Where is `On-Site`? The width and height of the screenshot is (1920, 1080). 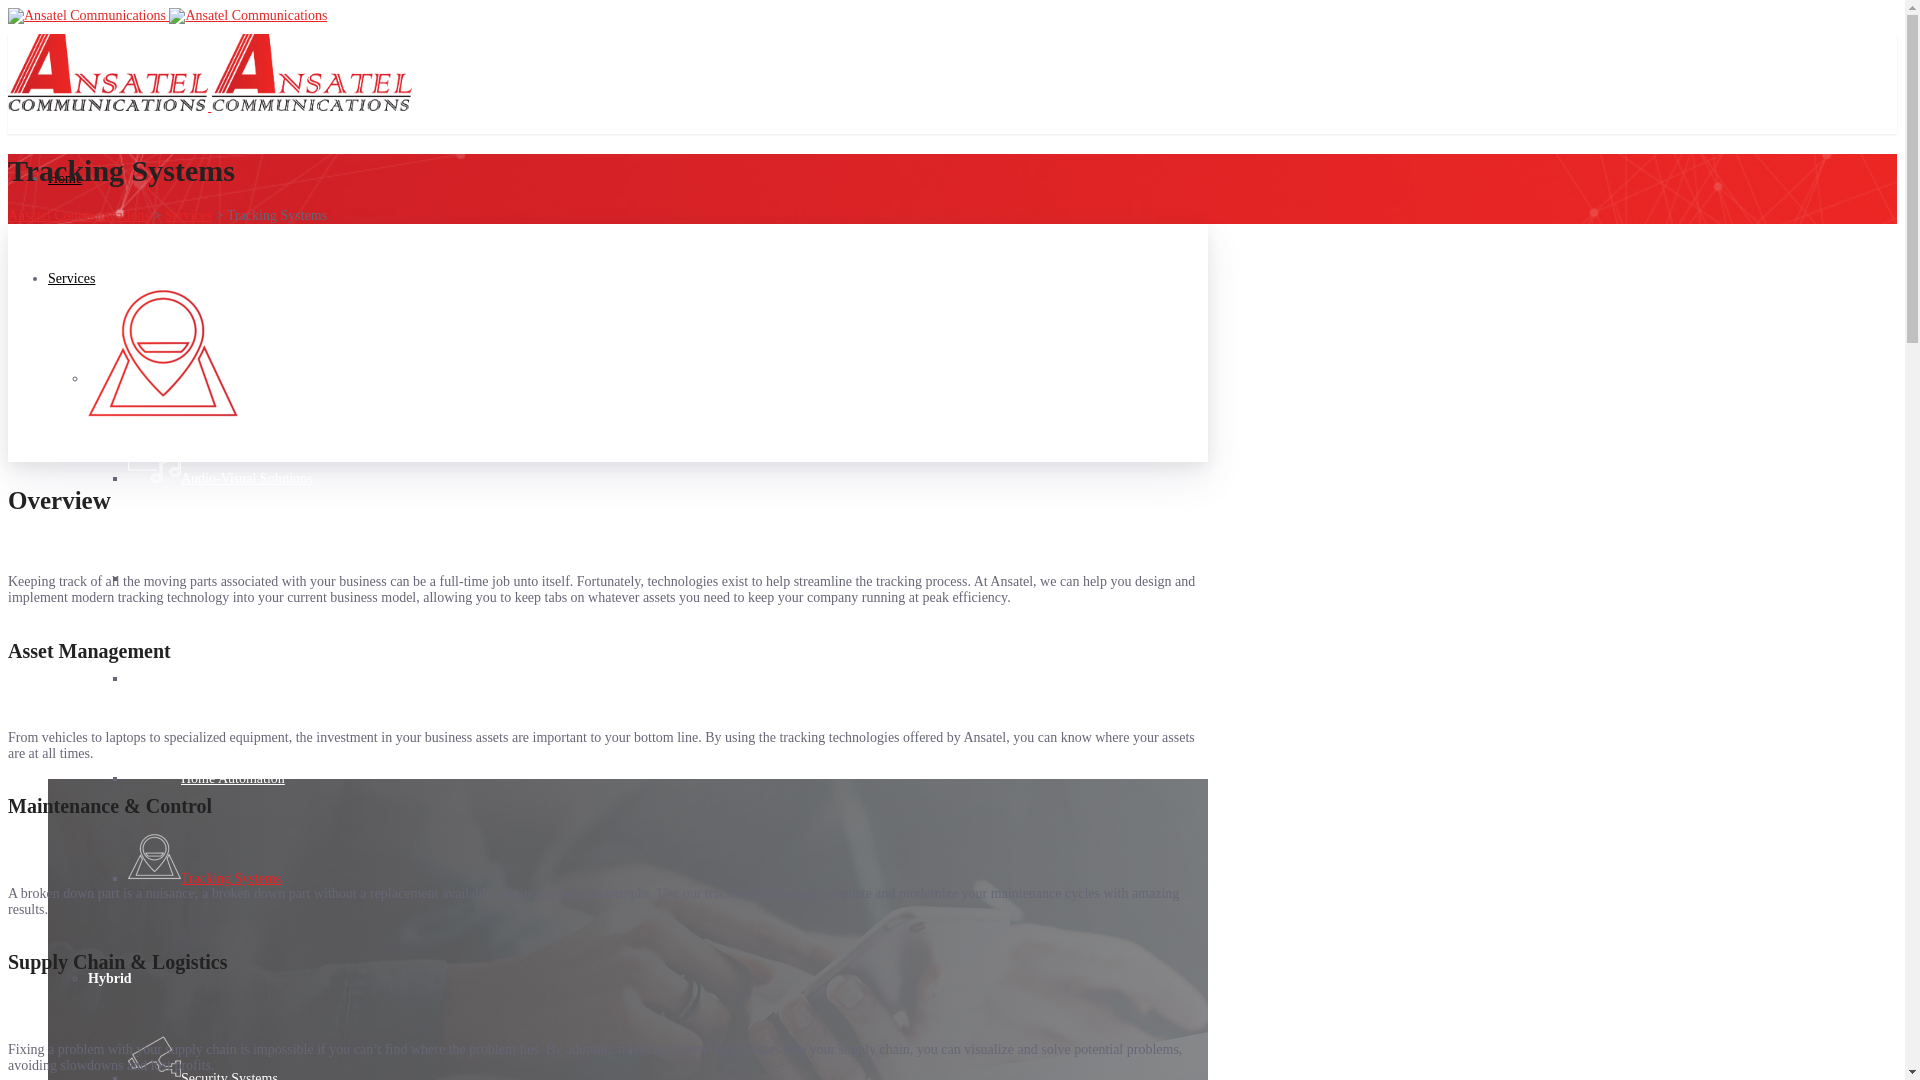
On-Site is located at coordinates (111, 378).